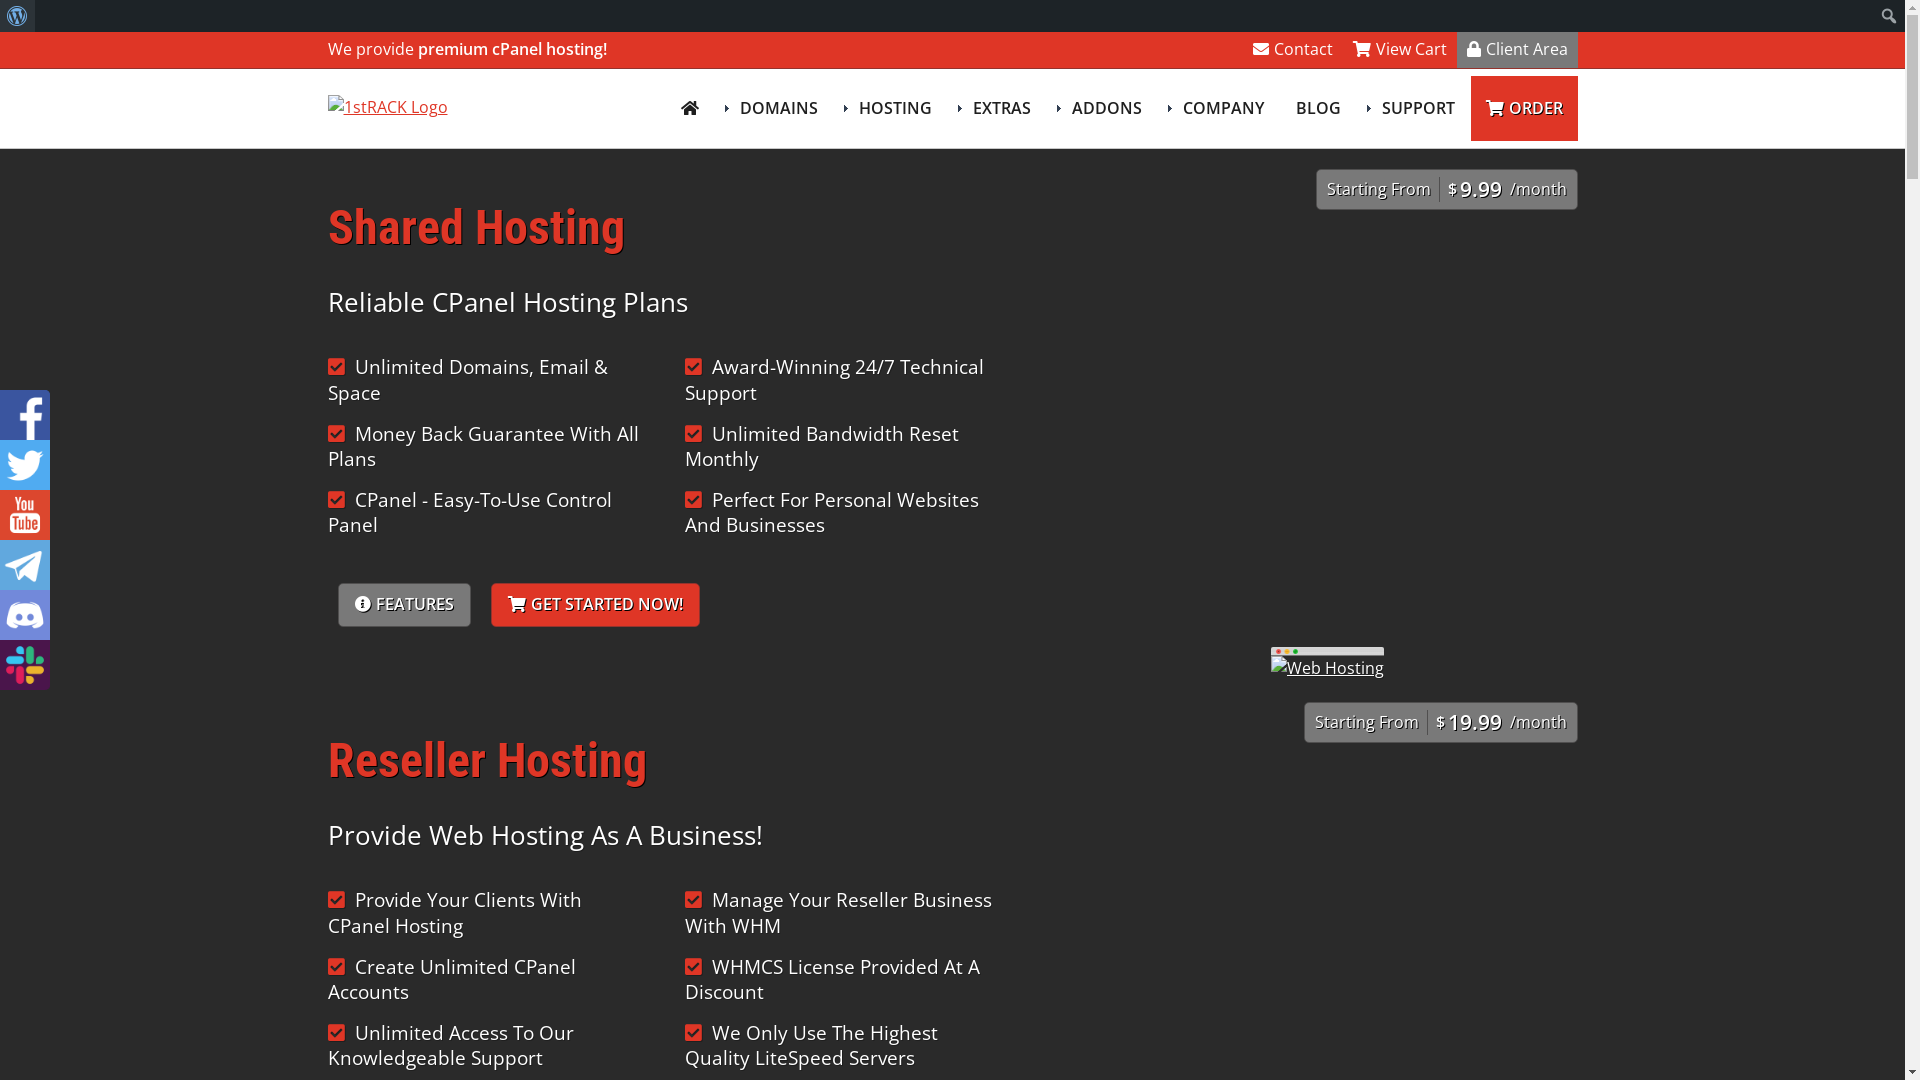 The width and height of the screenshot is (1920, 1080). Describe the element at coordinates (1413, 108) in the screenshot. I see `SUPPORT` at that location.